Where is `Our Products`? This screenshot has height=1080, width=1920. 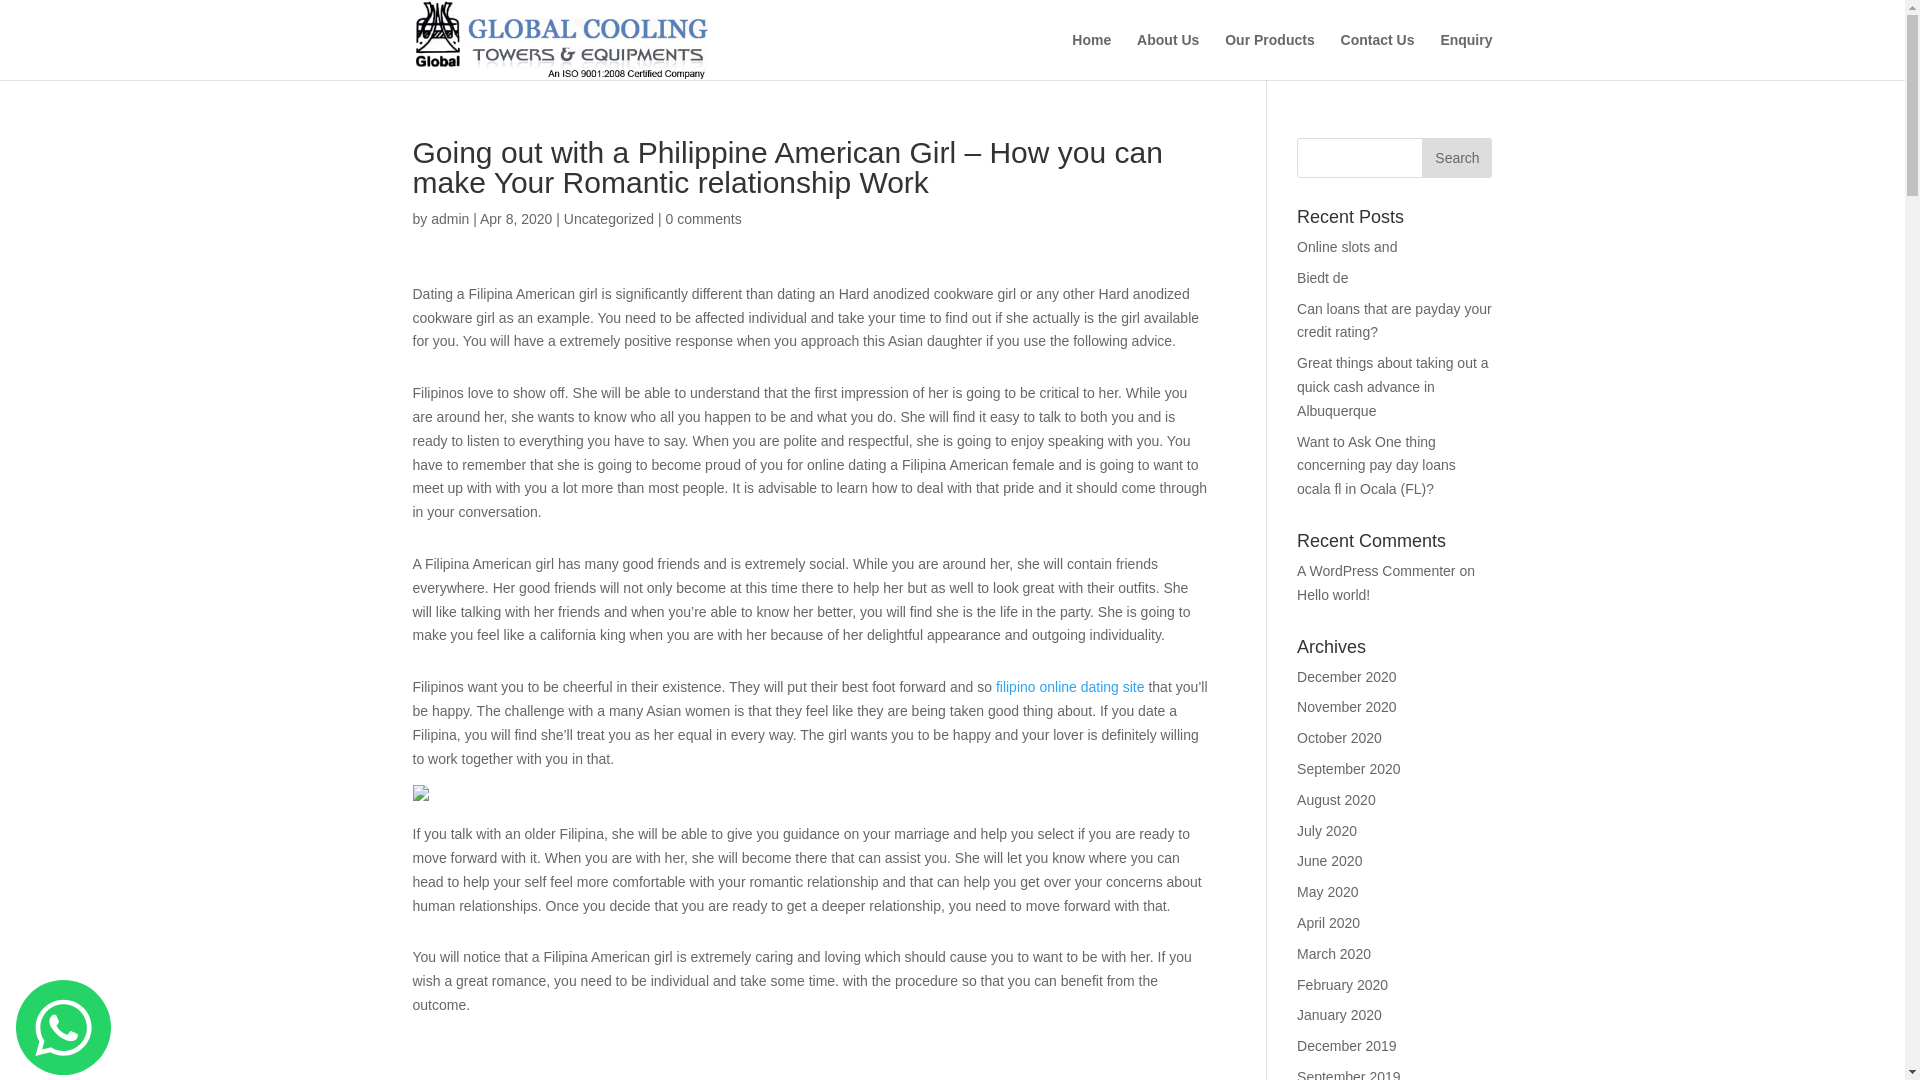 Our Products is located at coordinates (1268, 56).